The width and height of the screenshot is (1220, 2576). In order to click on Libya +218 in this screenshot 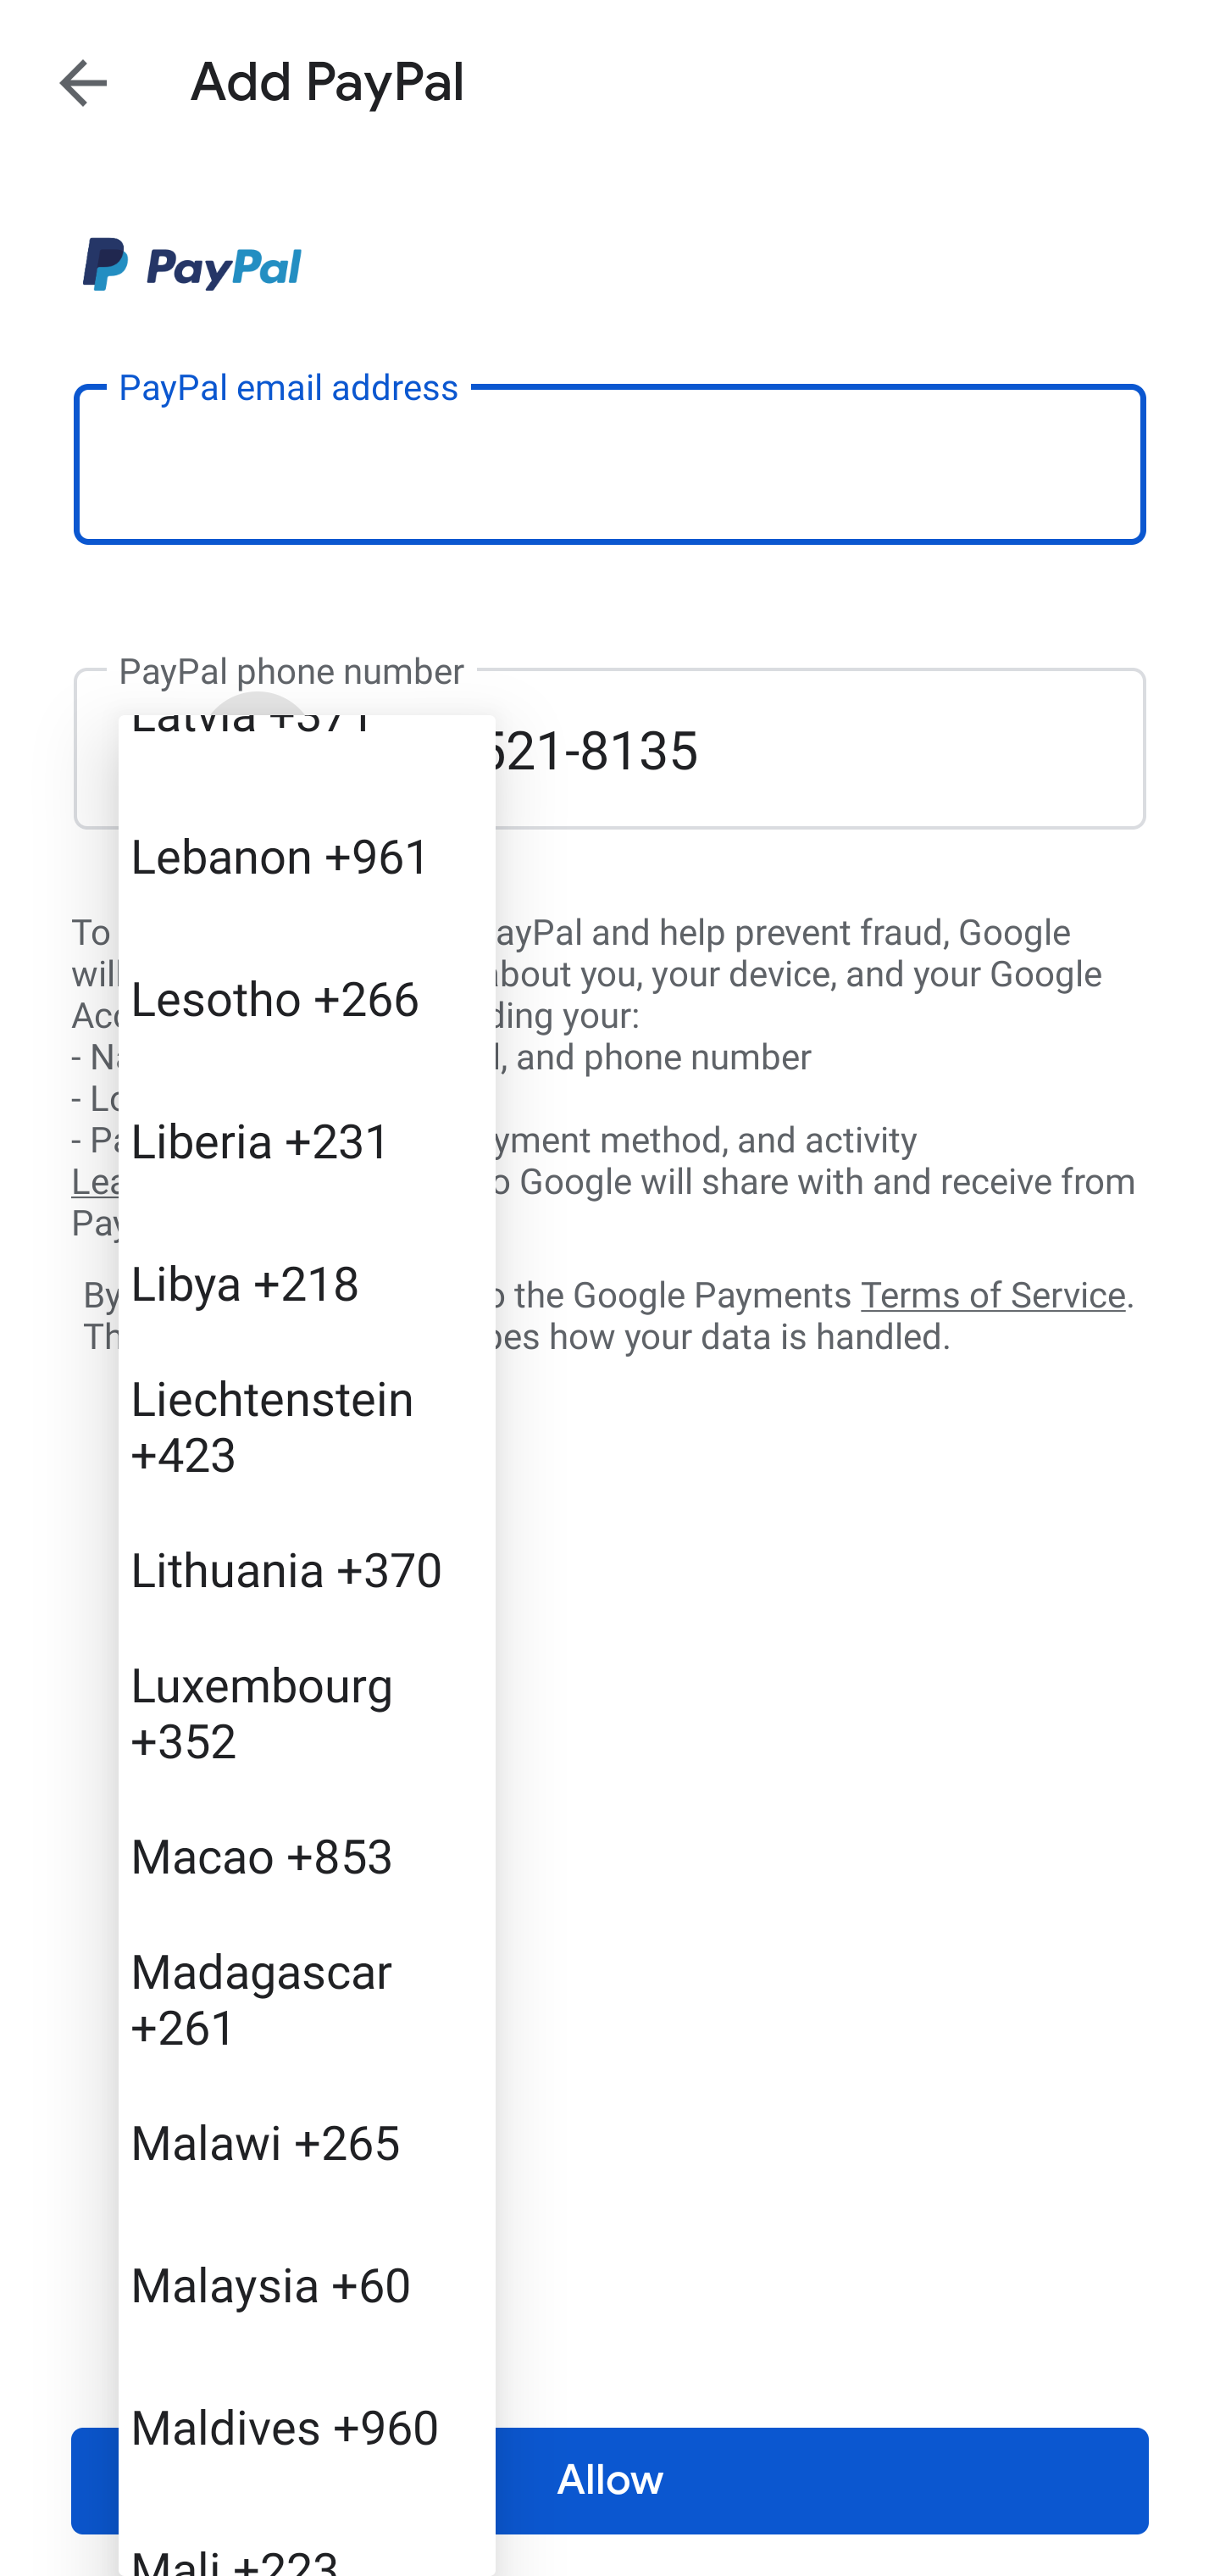, I will do `click(307, 1281)`.